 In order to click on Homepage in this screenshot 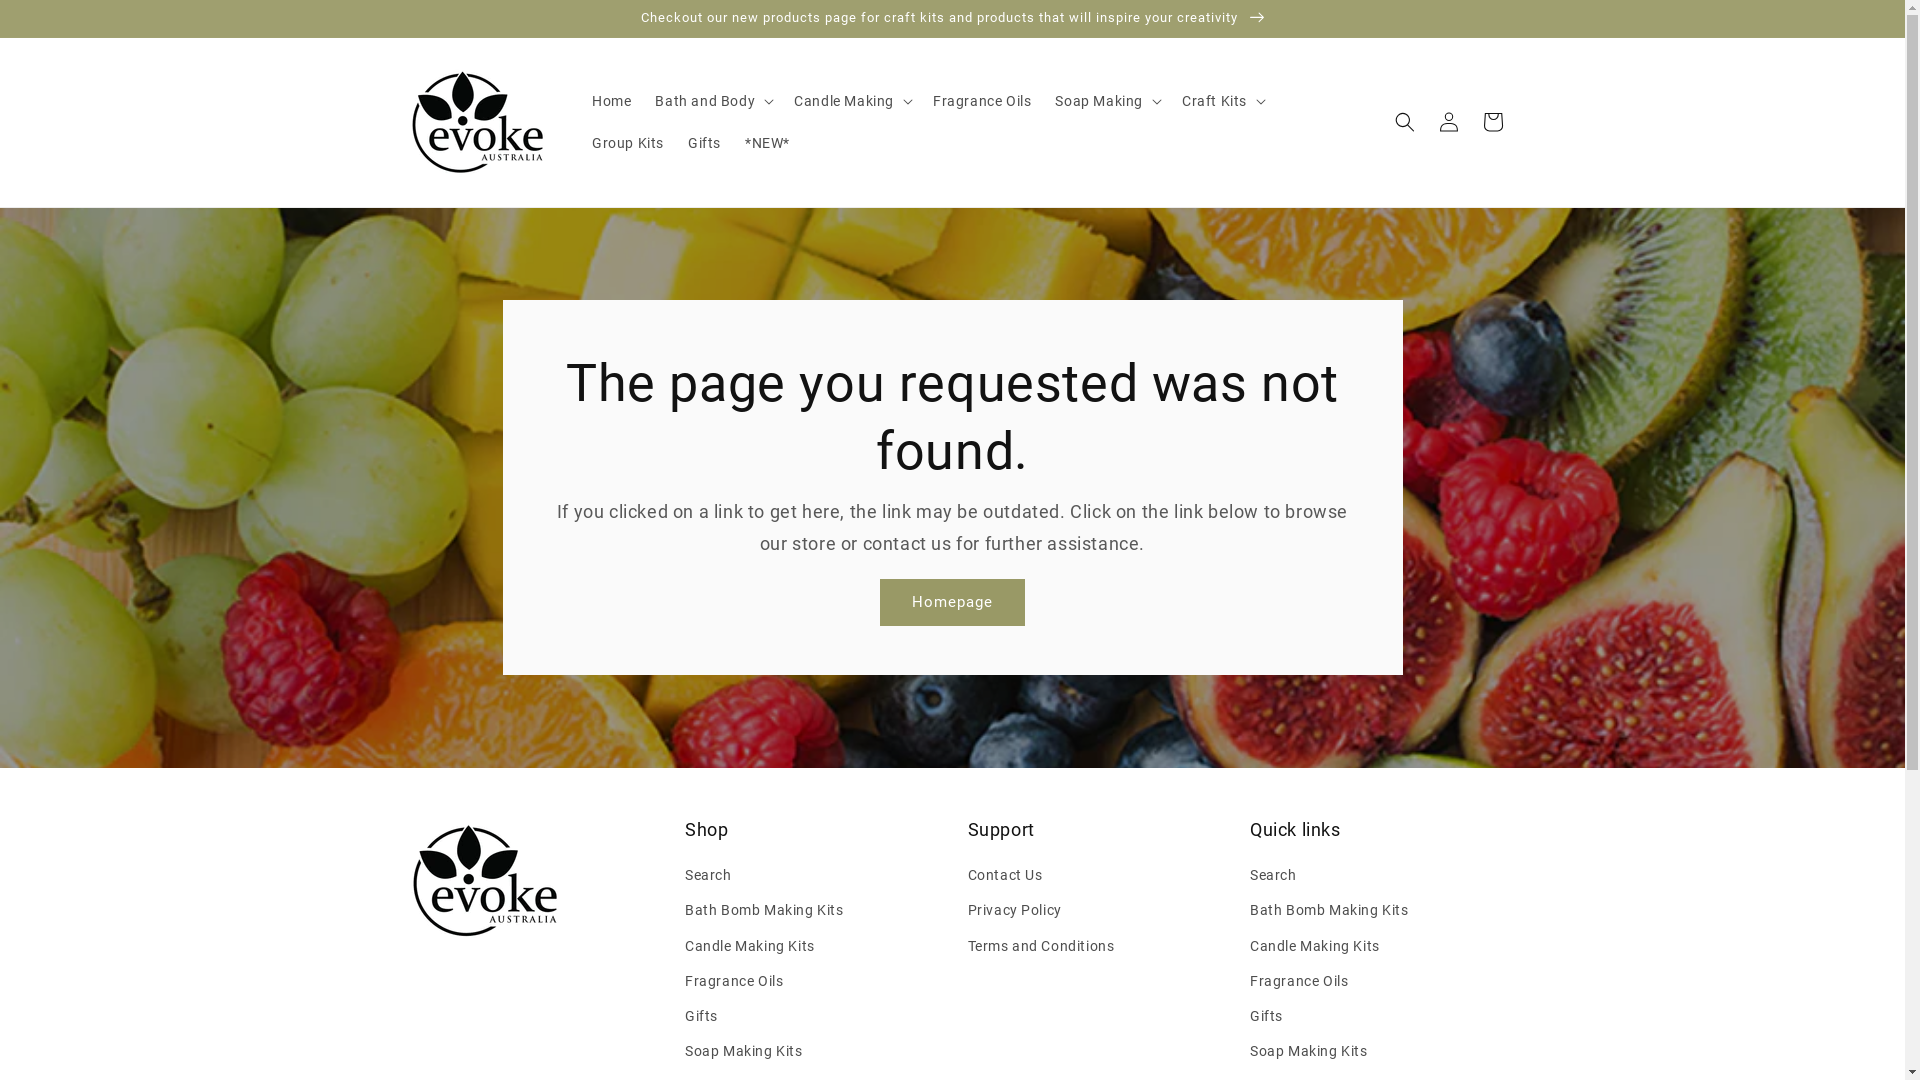, I will do `click(952, 602)`.